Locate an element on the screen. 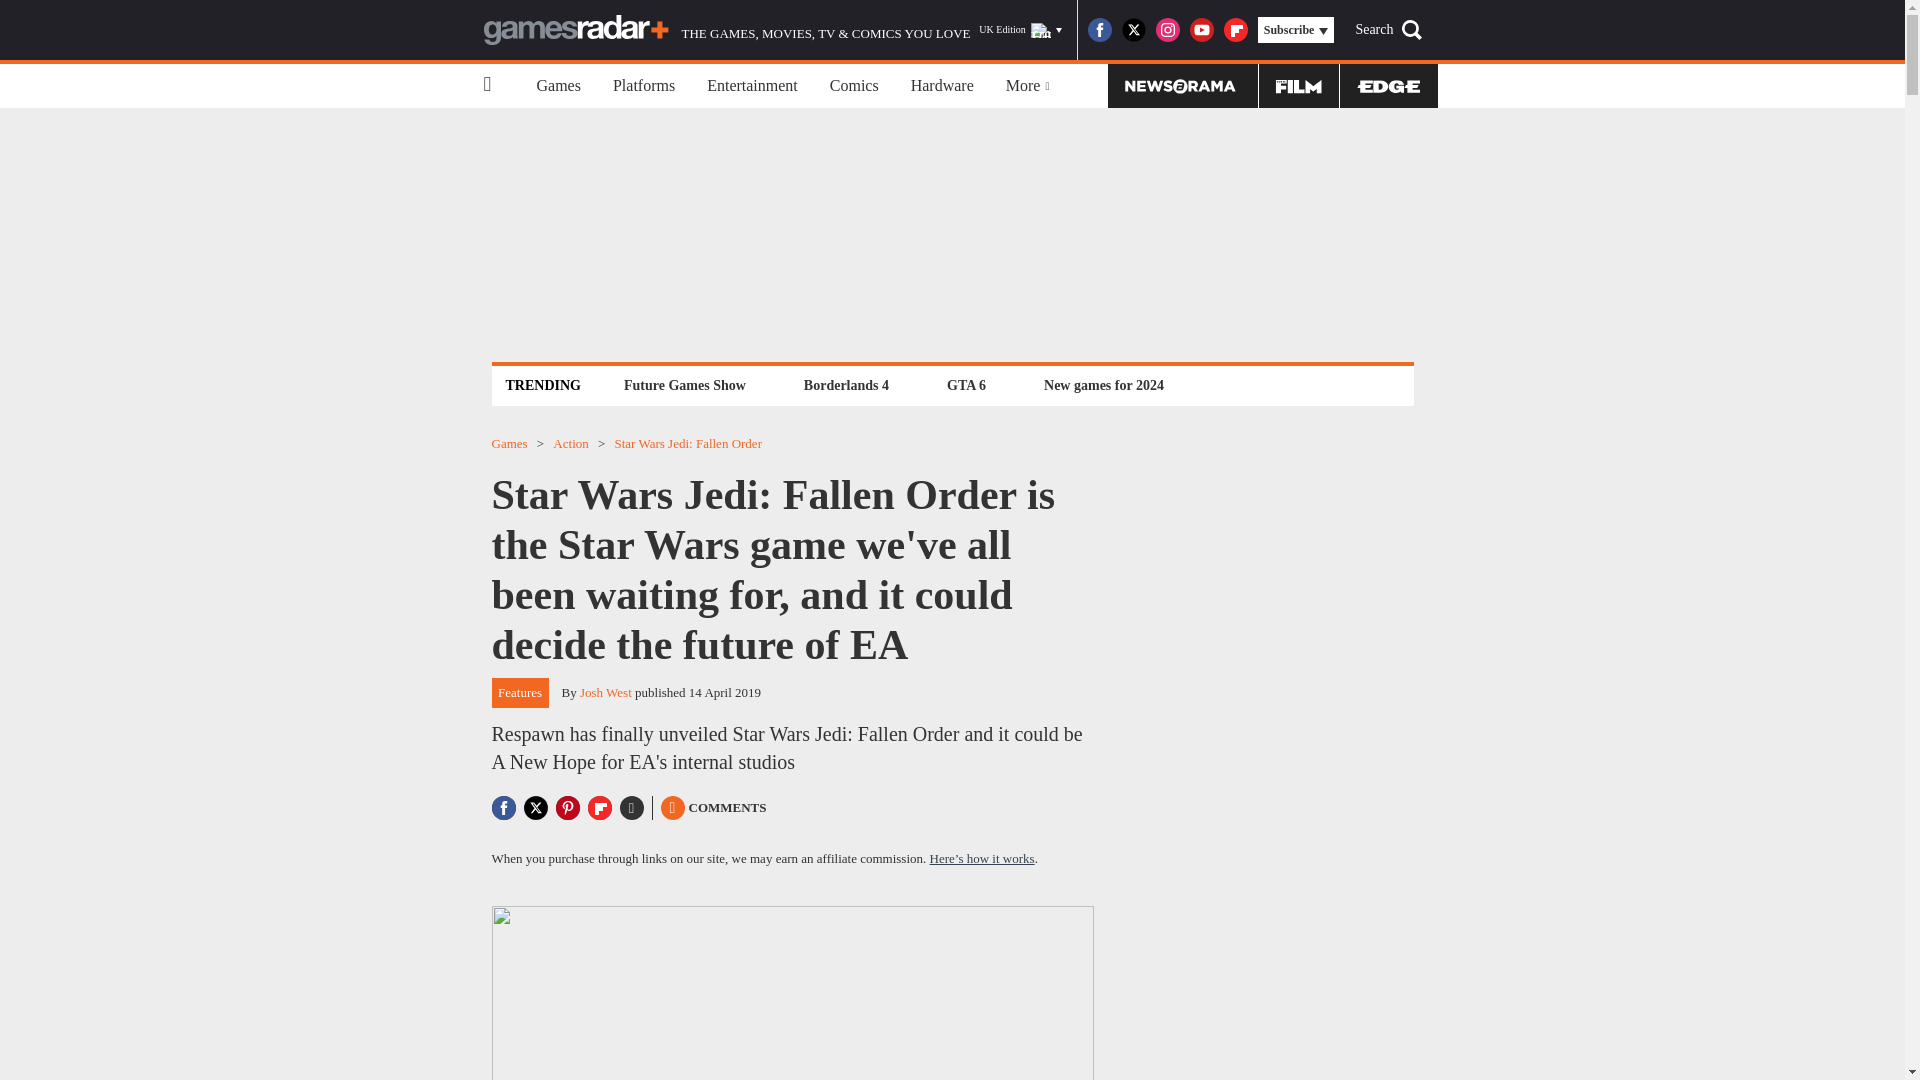  Platforms is located at coordinates (644, 86).